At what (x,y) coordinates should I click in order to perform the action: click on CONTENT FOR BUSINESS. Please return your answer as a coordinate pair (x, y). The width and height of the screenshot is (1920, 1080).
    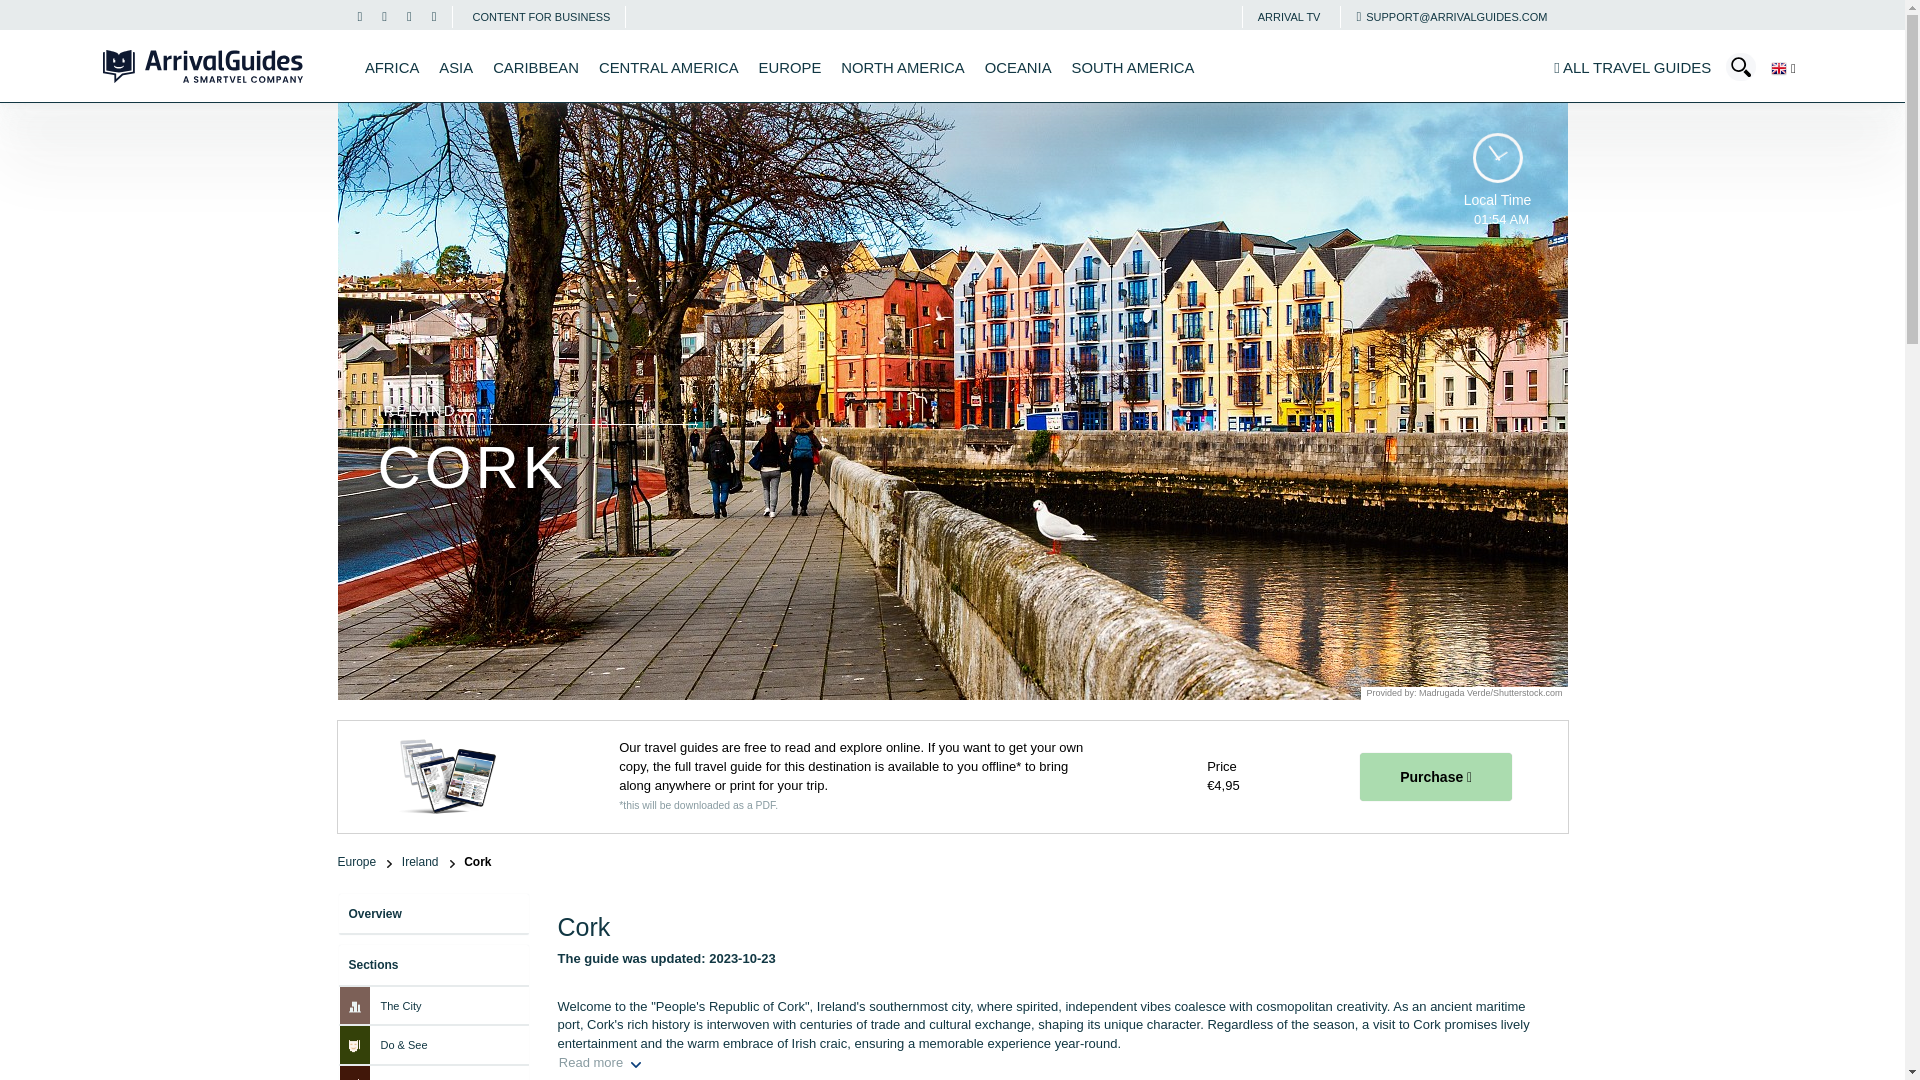
    Looking at the image, I should click on (541, 16).